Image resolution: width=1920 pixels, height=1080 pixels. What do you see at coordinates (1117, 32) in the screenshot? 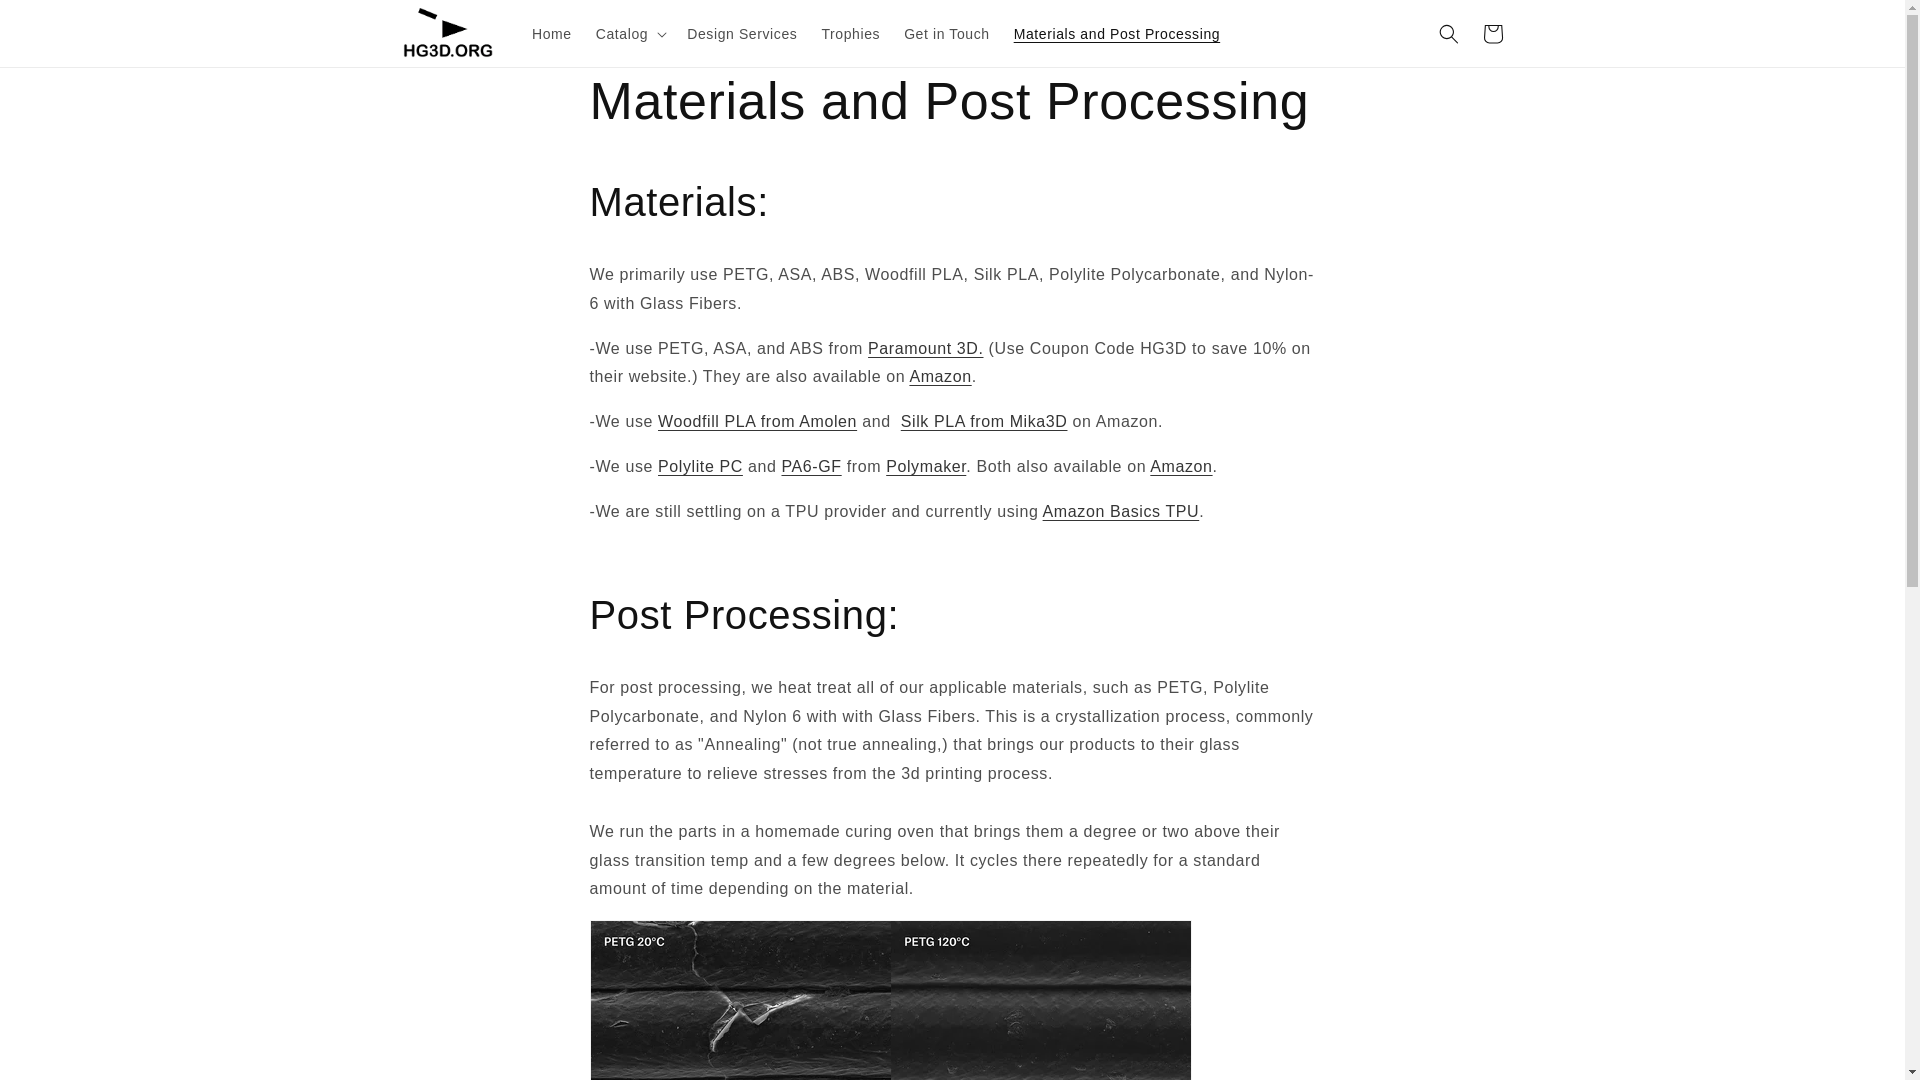
I see `Materials and Post Processing` at bounding box center [1117, 32].